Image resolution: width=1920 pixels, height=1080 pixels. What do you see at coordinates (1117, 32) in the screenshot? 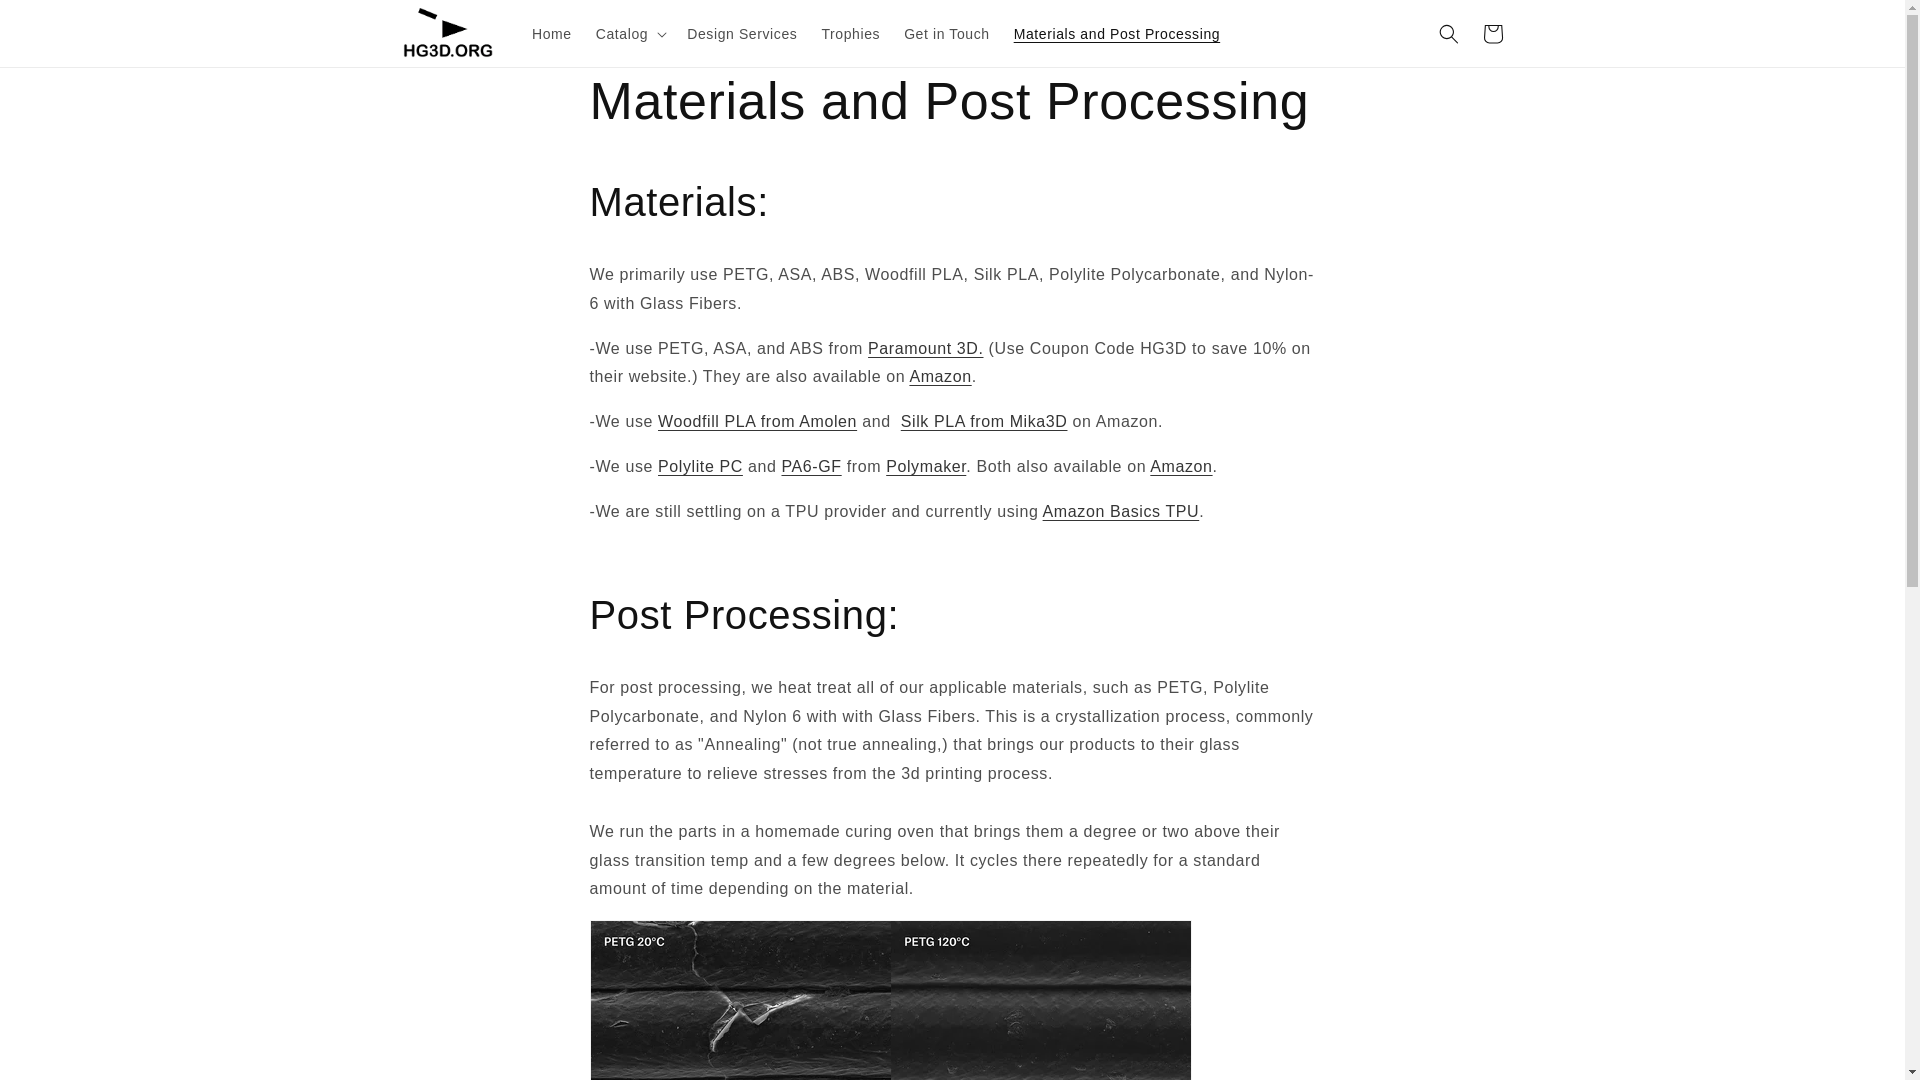
I see `Materials and Post Processing` at bounding box center [1117, 32].